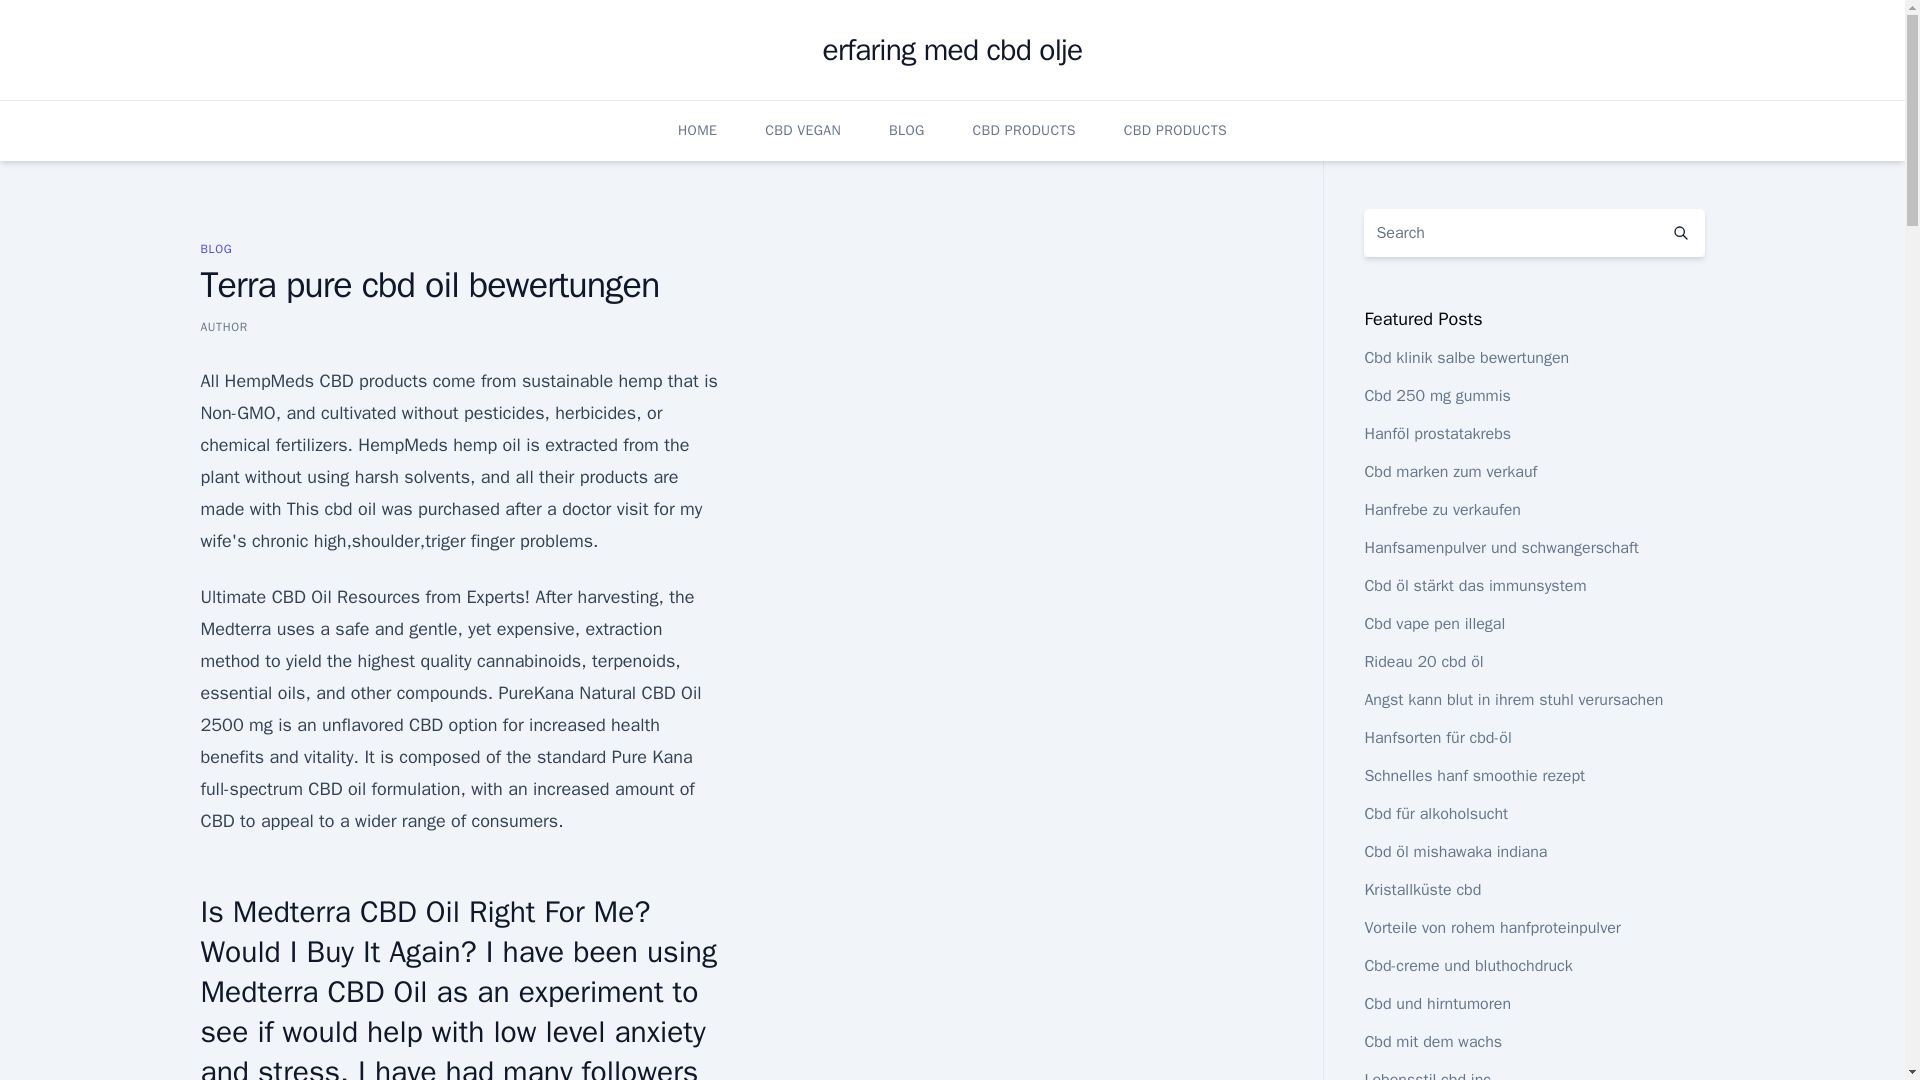 This screenshot has height=1080, width=1920. What do you see at coordinates (1024, 130) in the screenshot?
I see `CBD PRODUCTS` at bounding box center [1024, 130].